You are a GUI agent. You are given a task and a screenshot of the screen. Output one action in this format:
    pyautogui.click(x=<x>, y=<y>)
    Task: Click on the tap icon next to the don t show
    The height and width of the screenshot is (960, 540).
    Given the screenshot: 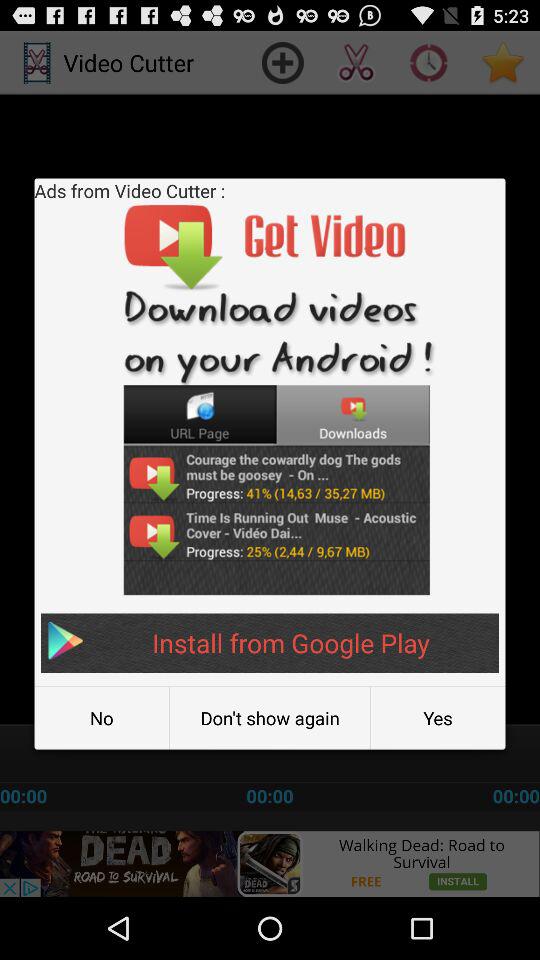 What is the action you would take?
    pyautogui.click(x=438, y=718)
    